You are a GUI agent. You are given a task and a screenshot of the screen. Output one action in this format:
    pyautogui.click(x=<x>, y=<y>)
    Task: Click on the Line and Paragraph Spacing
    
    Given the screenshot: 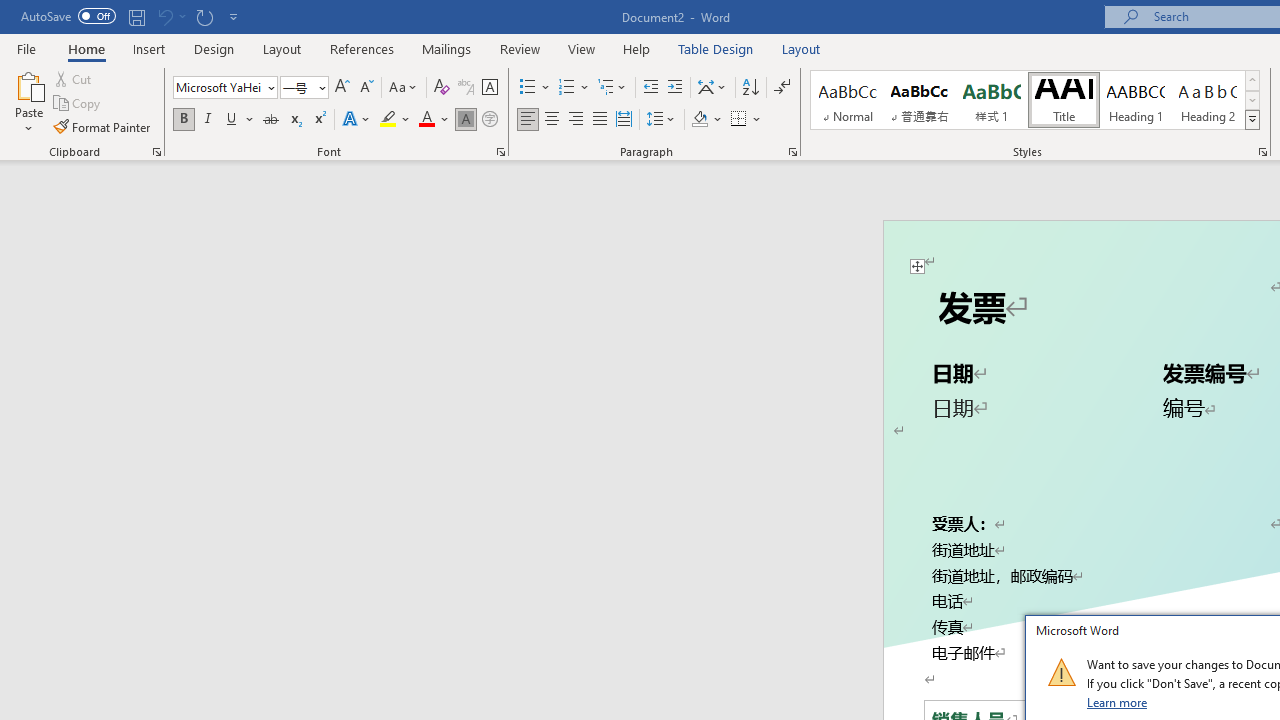 What is the action you would take?
    pyautogui.click(x=661, y=120)
    